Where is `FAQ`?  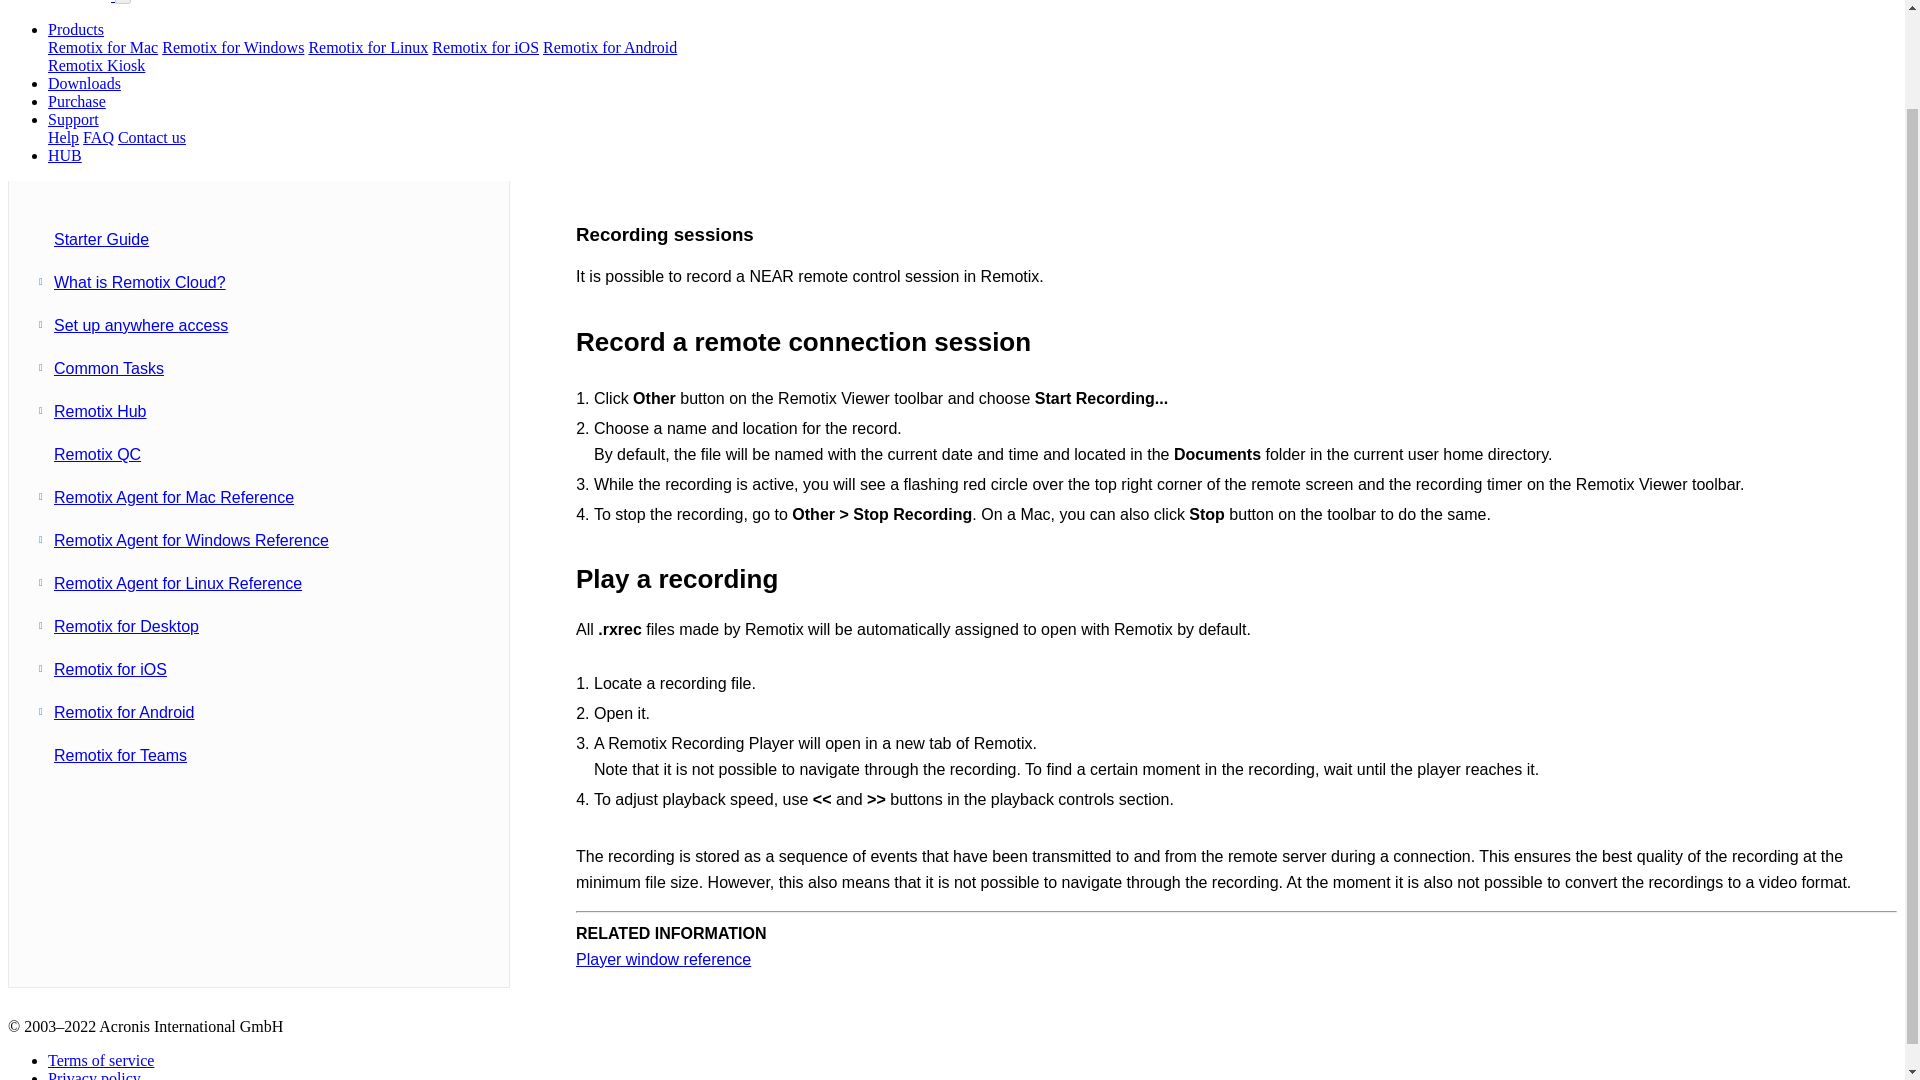 FAQ is located at coordinates (98, 136).